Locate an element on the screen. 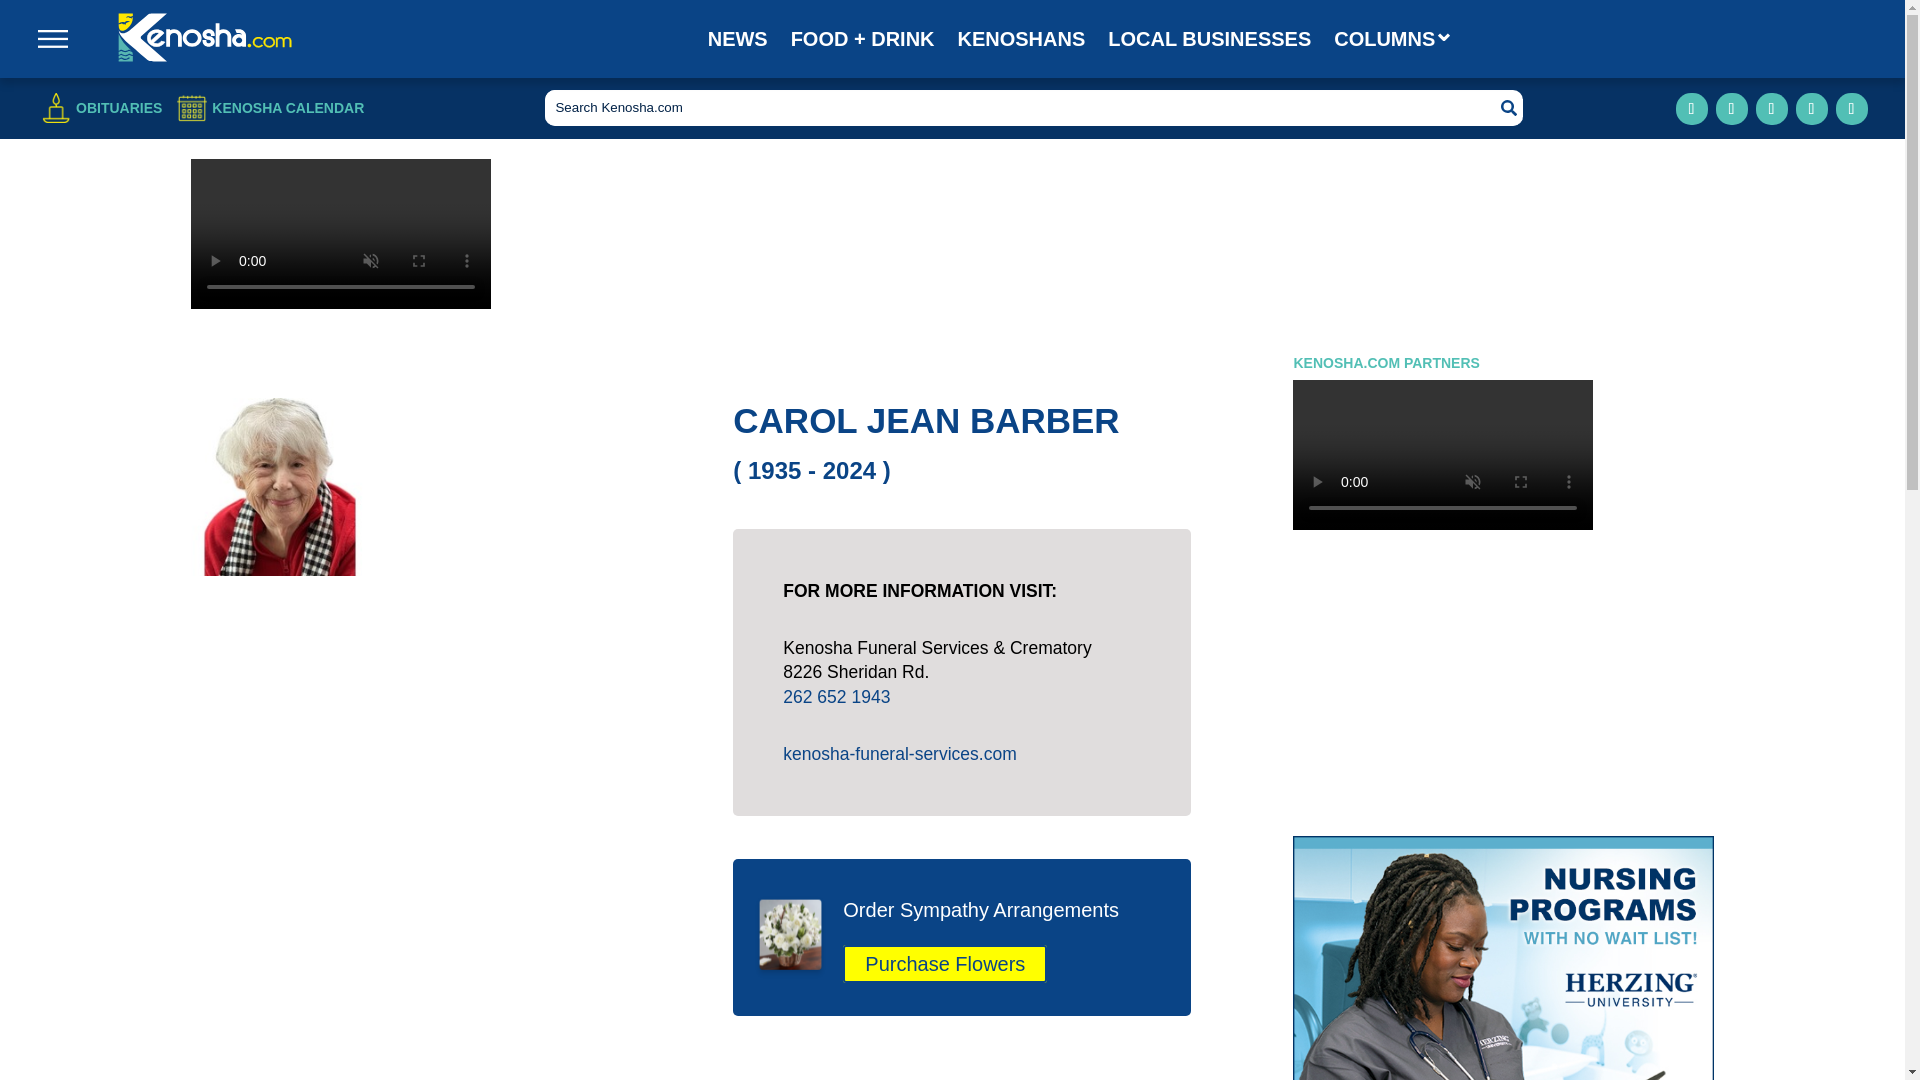  Carol Jean Barber is located at coordinates (279, 486).